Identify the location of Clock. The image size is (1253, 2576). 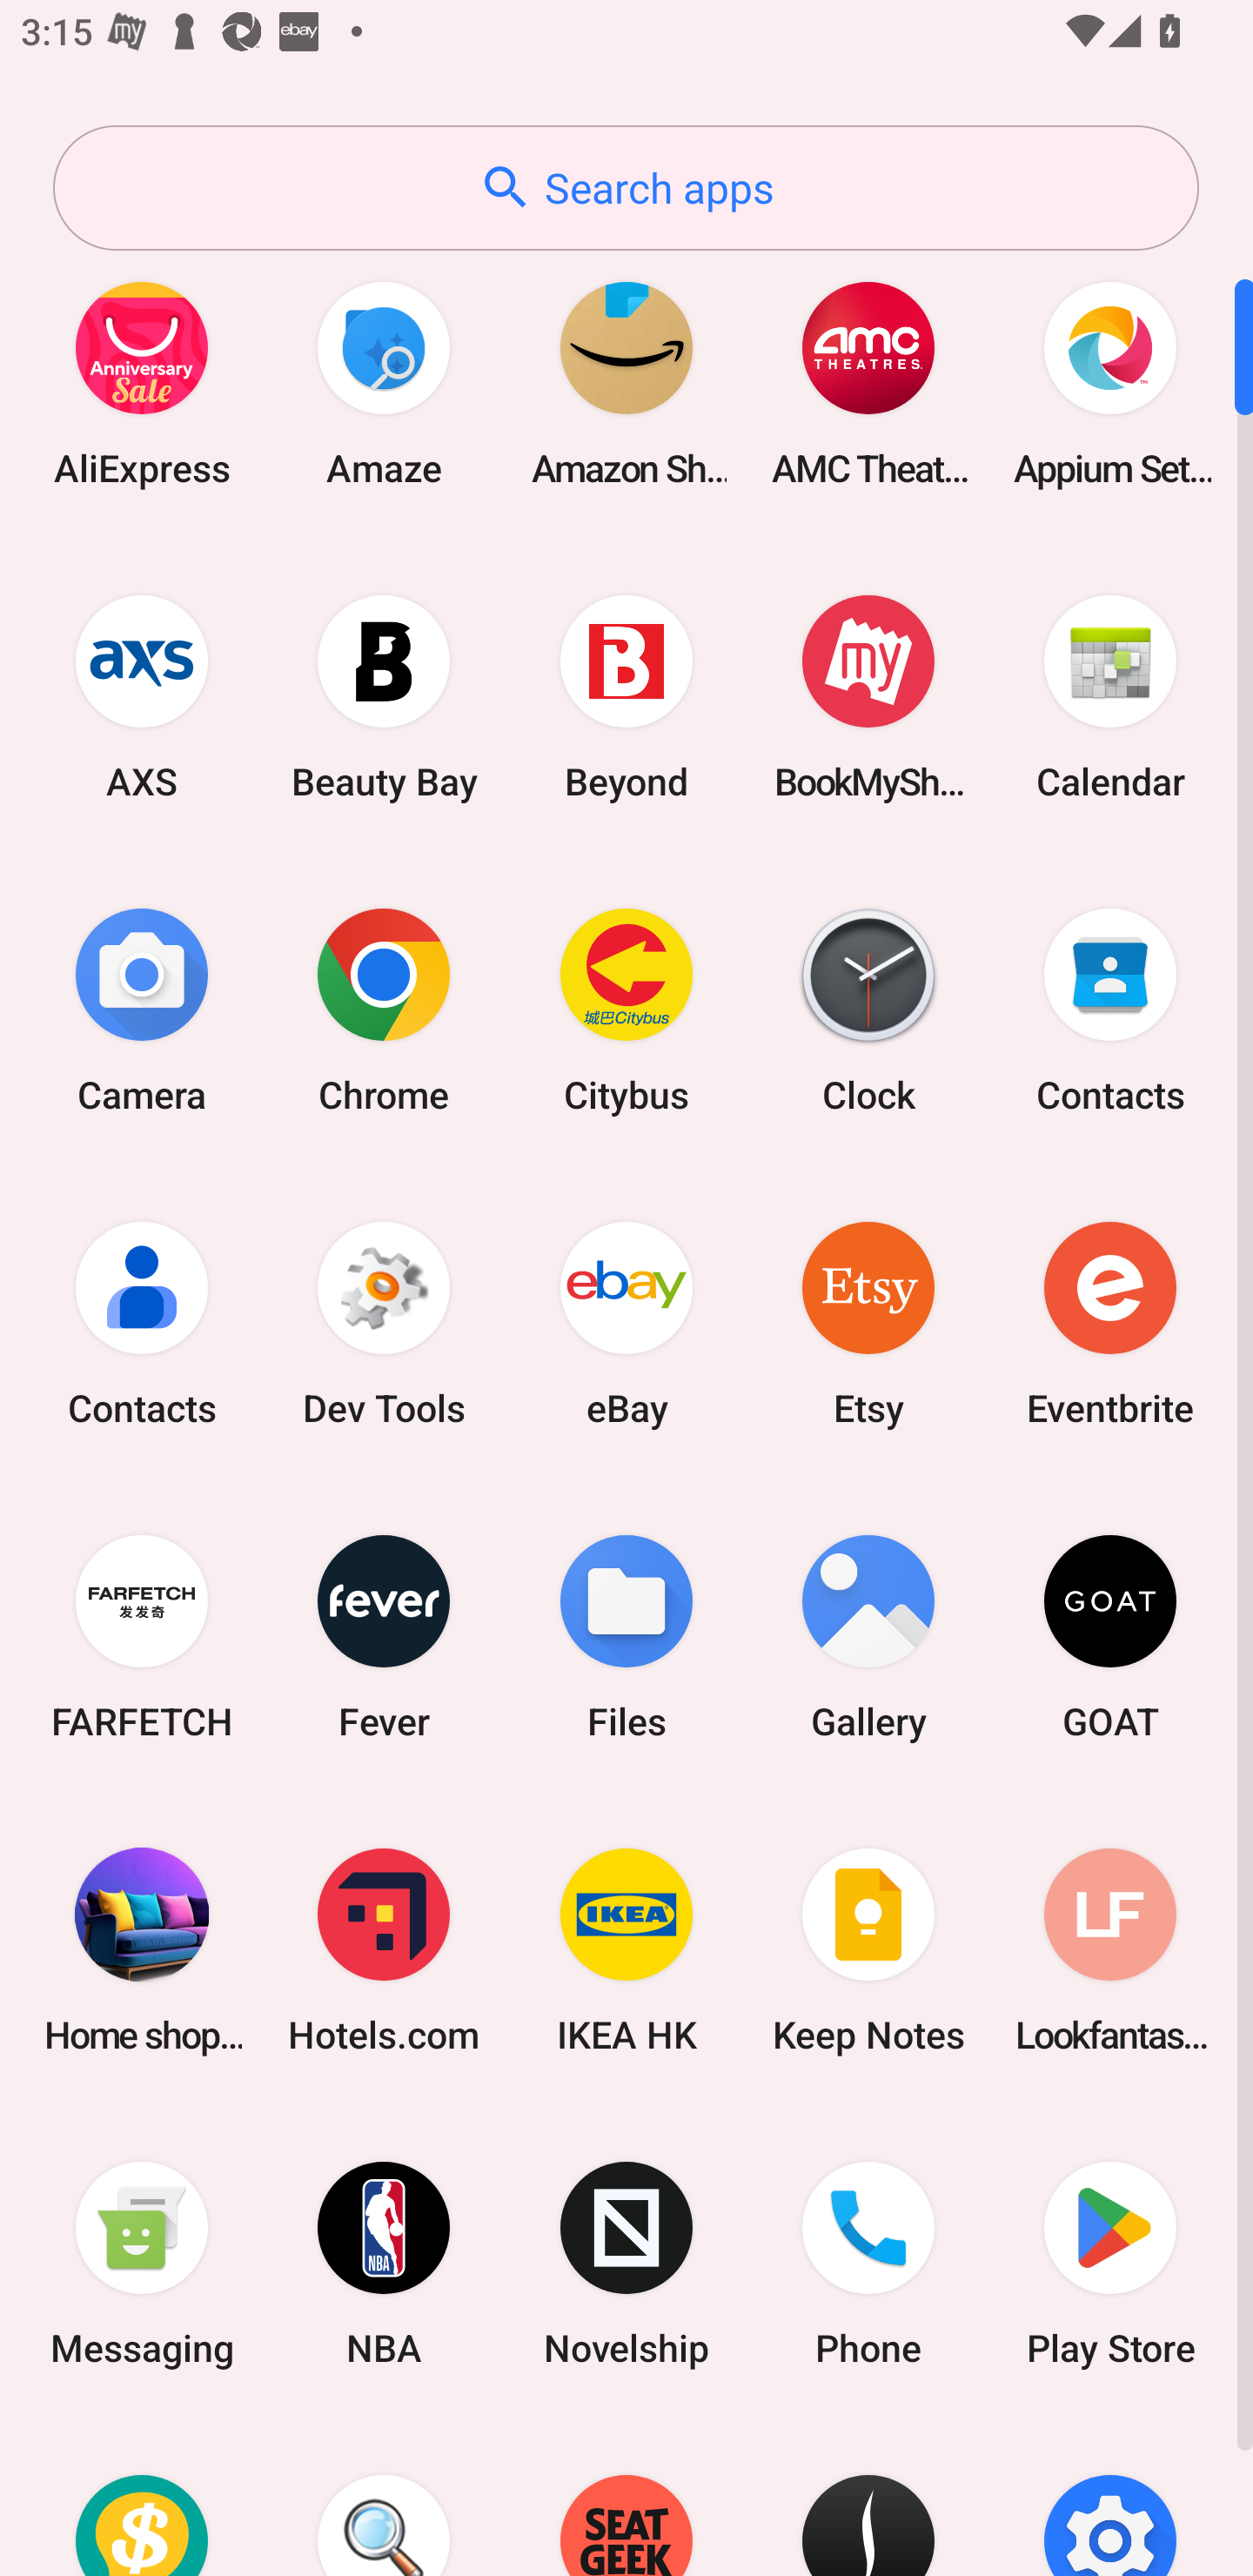
(868, 1010).